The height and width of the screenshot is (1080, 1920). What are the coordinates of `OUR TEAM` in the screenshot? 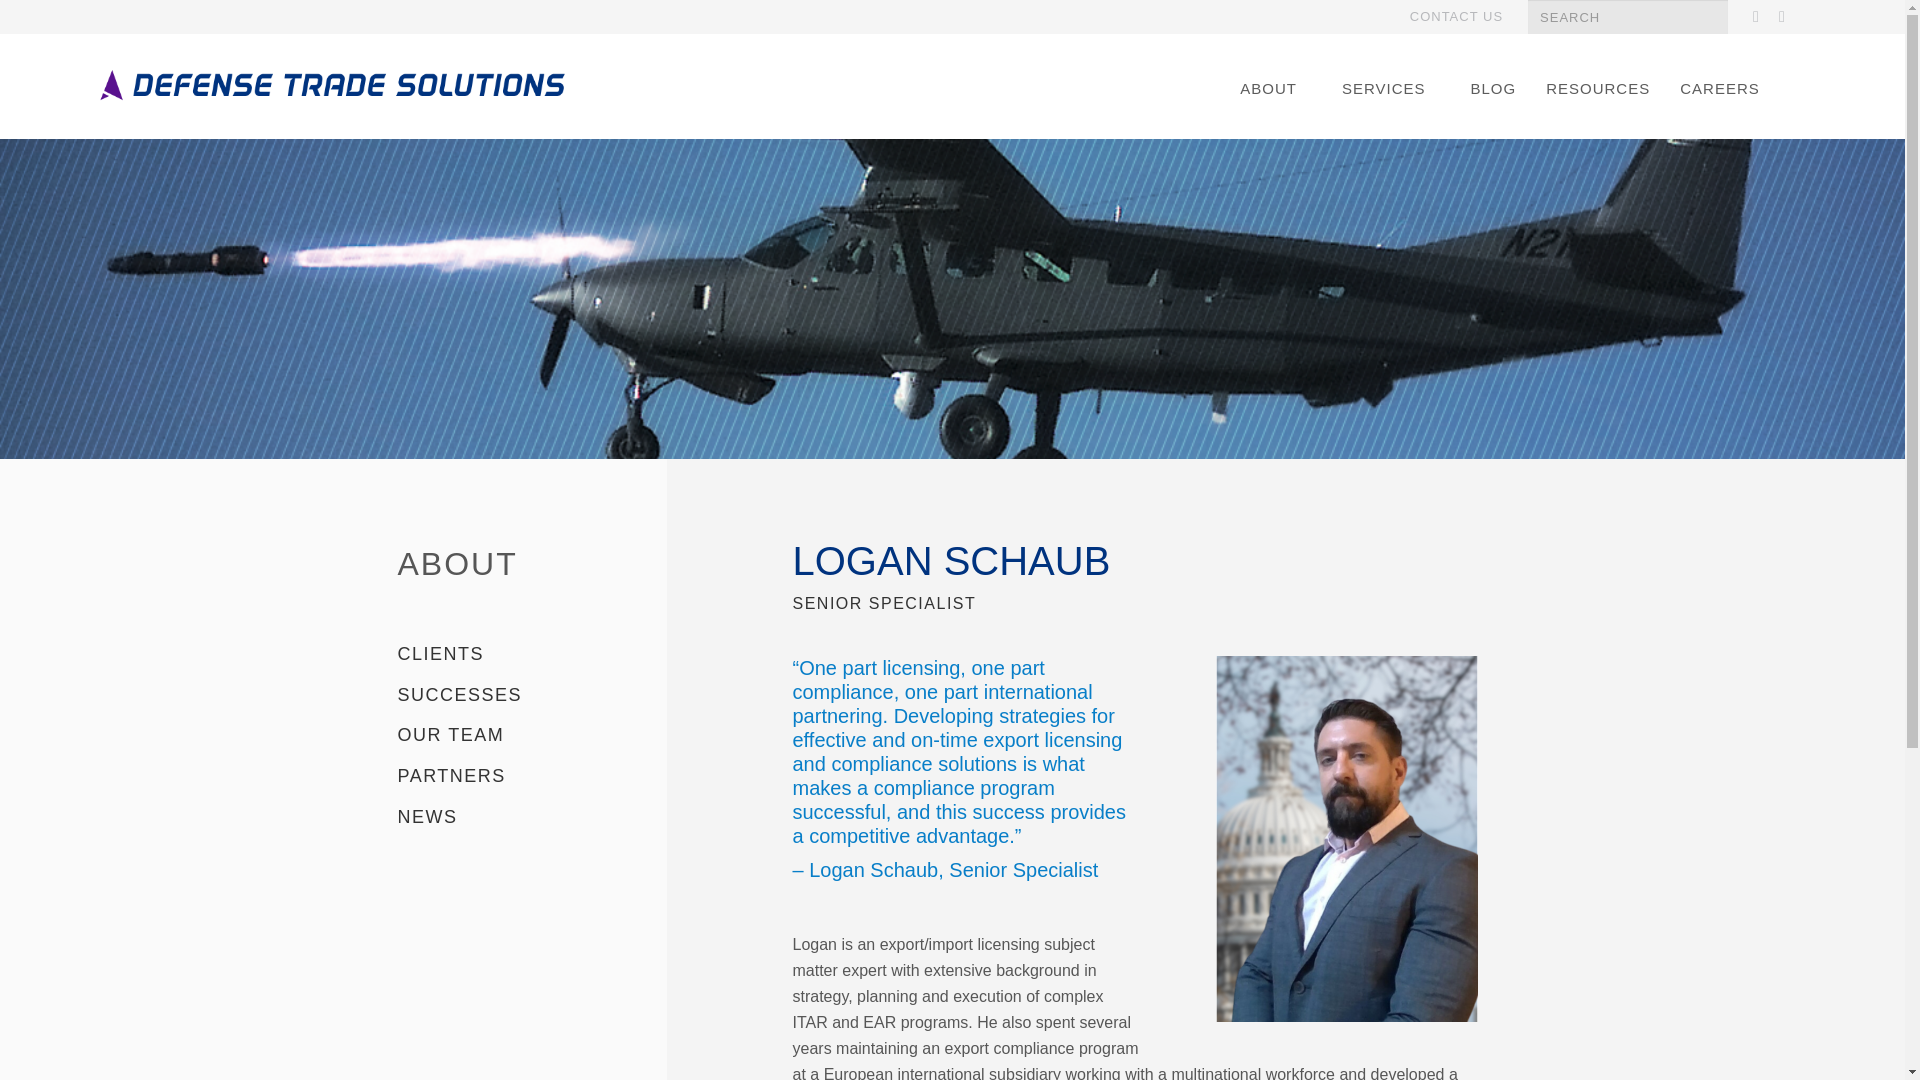 It's located at (450, 734).